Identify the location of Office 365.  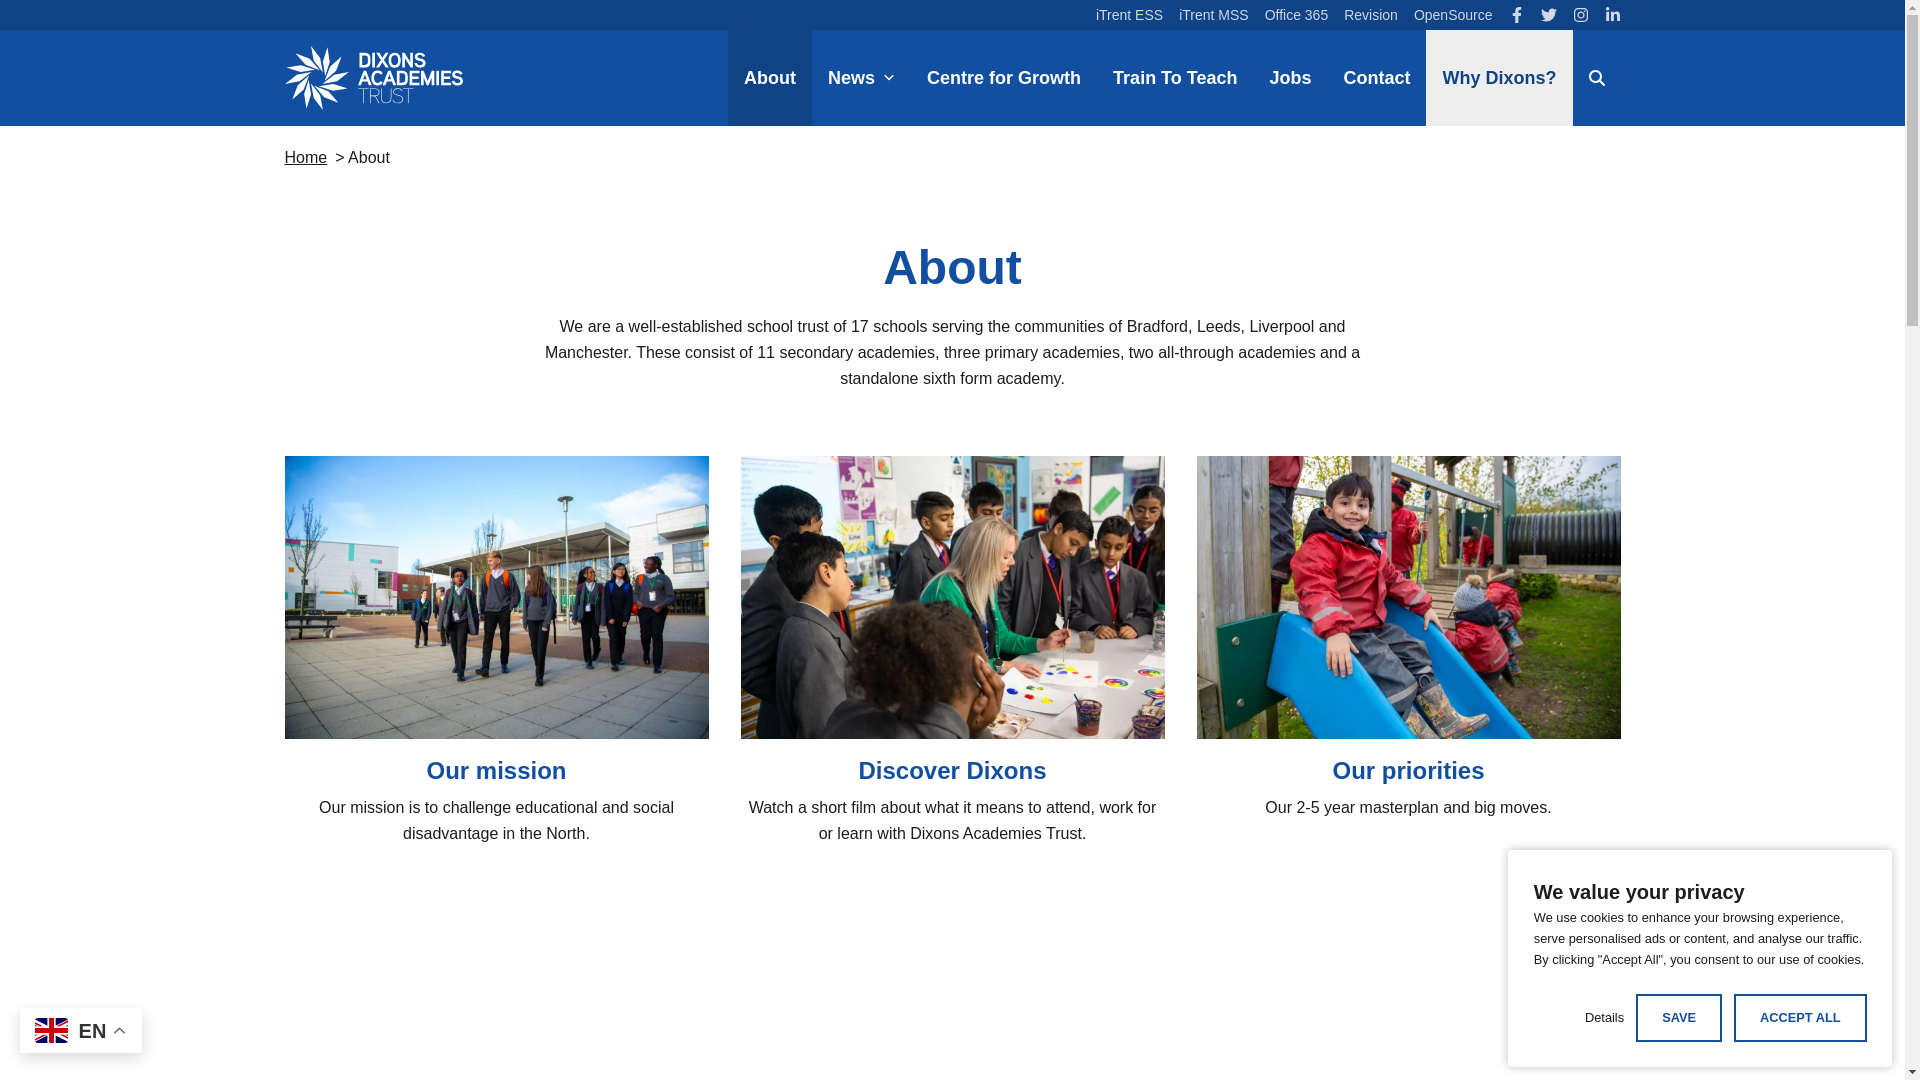
(1296, 15).